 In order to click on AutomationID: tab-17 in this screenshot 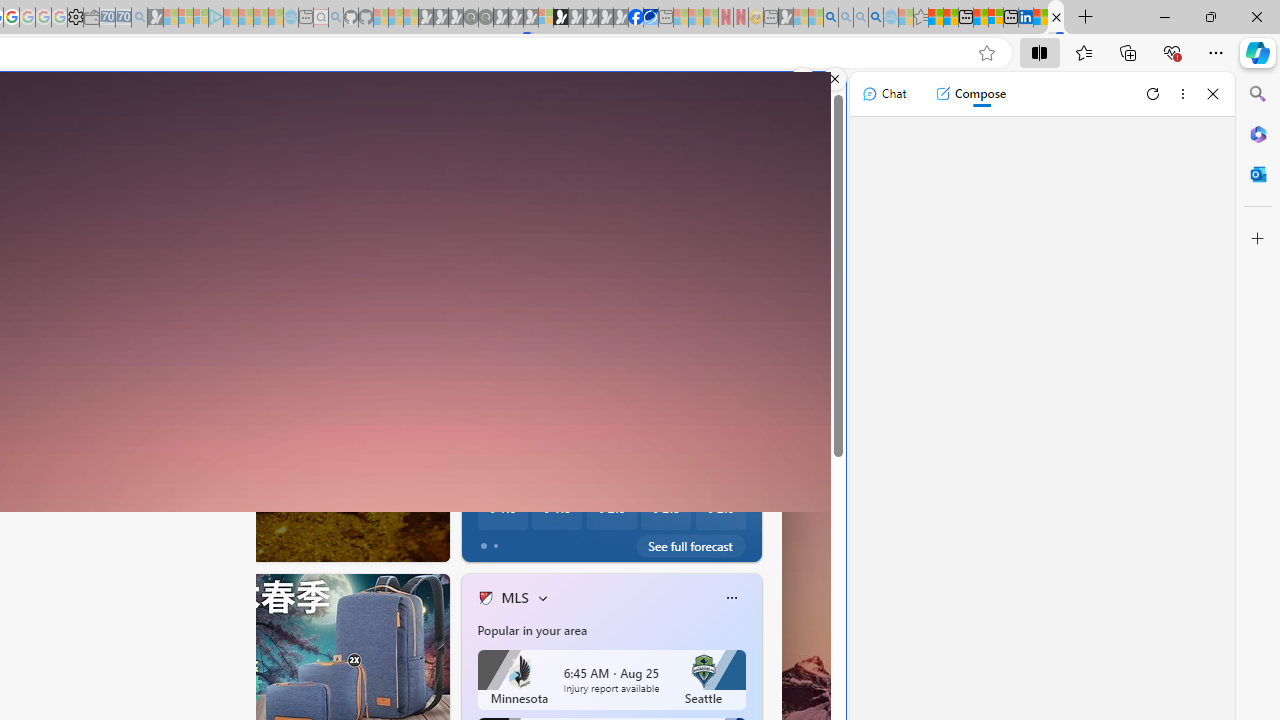, I will do `click(116, 542)`.